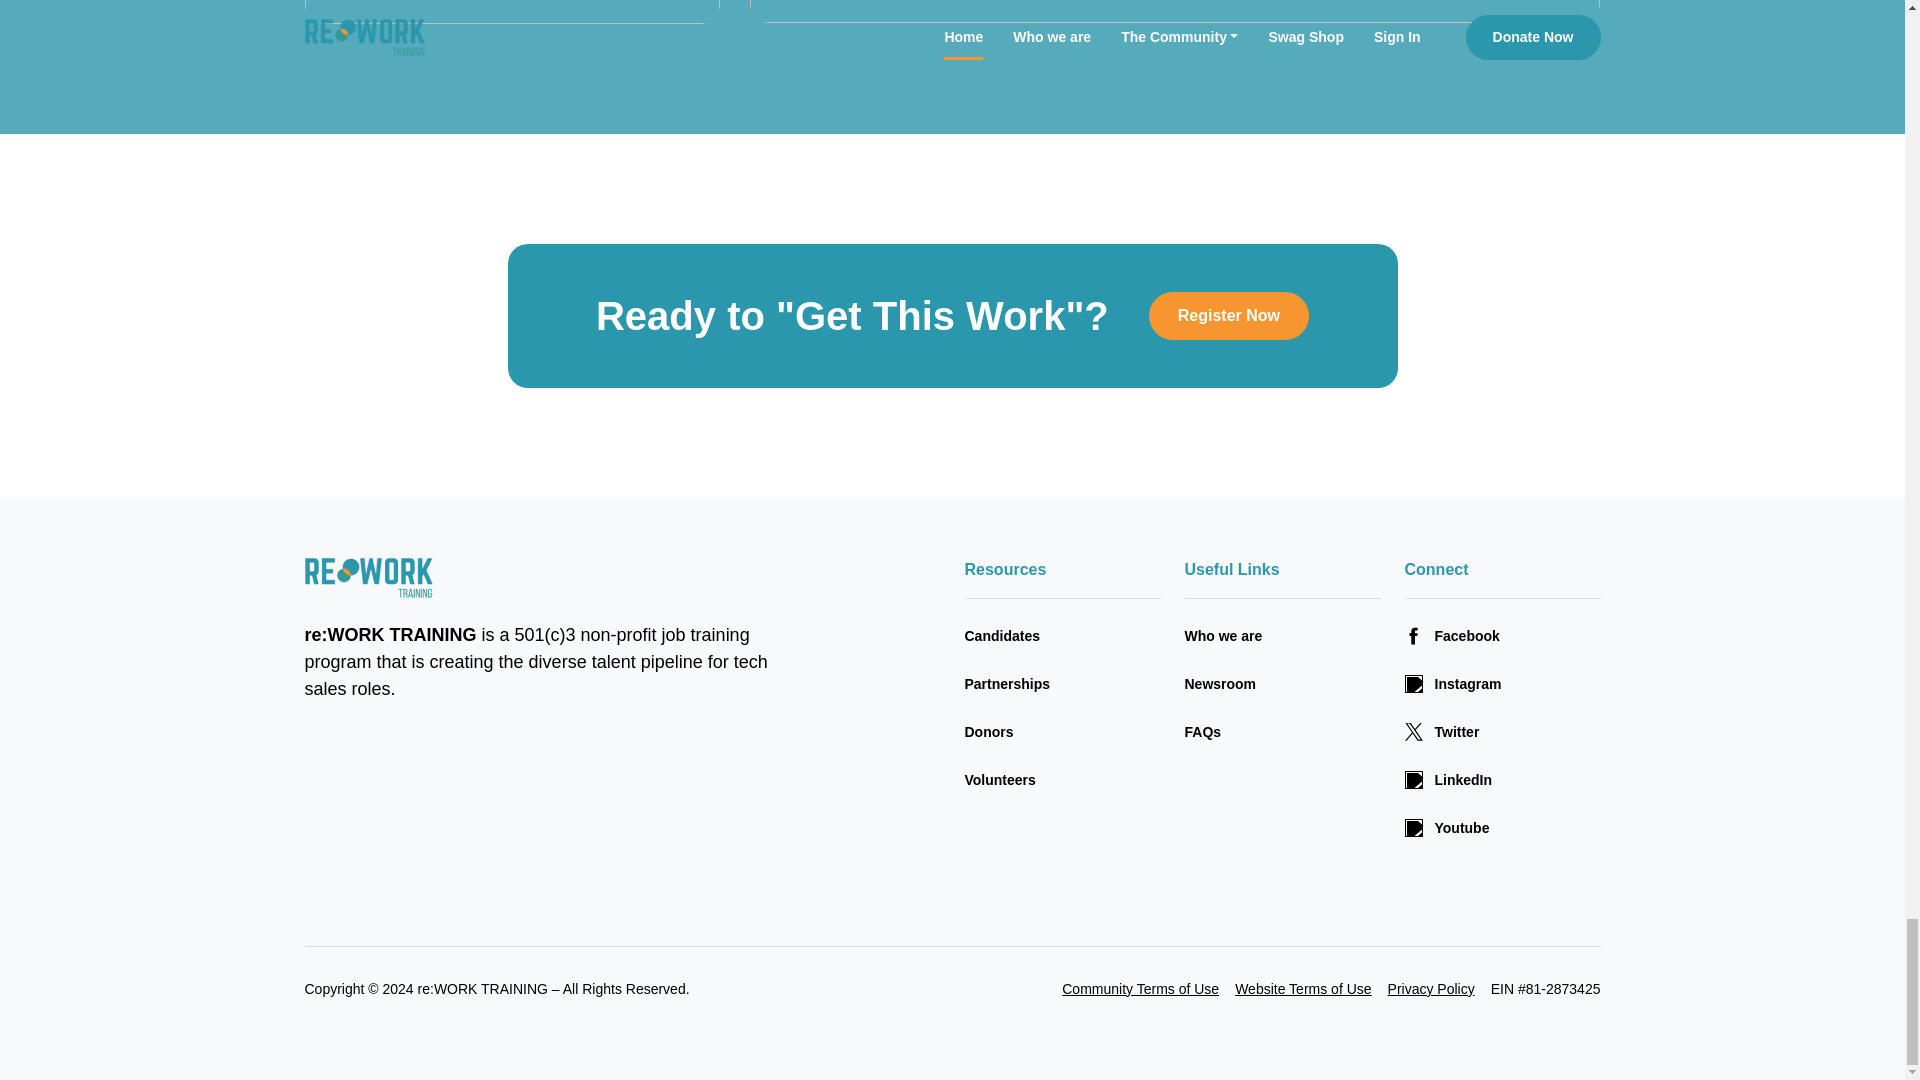 This screenshot has height=1080, width=1920. Describe the element at coordinates (1282, 636) in the screenshot. I see `Who we are` at that location.